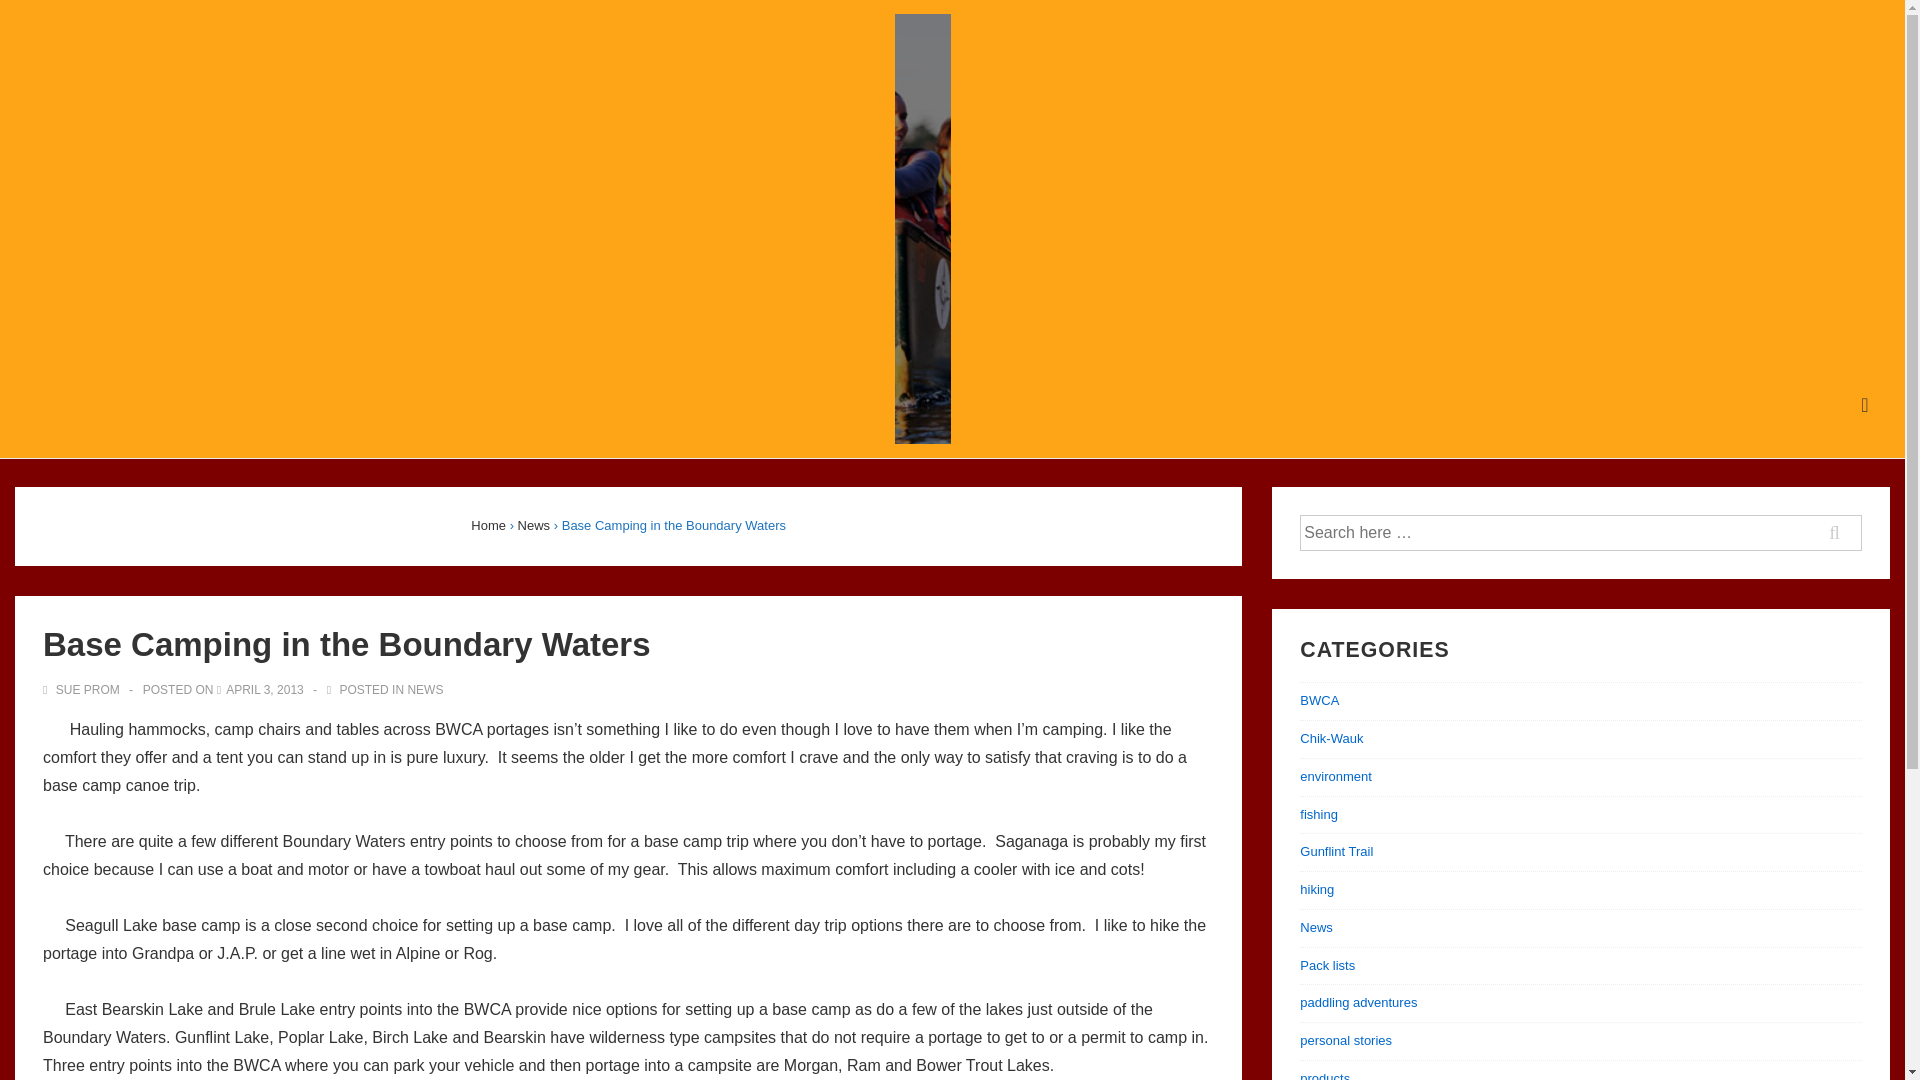  I want to click on Pack lists, so click(1327, 965).